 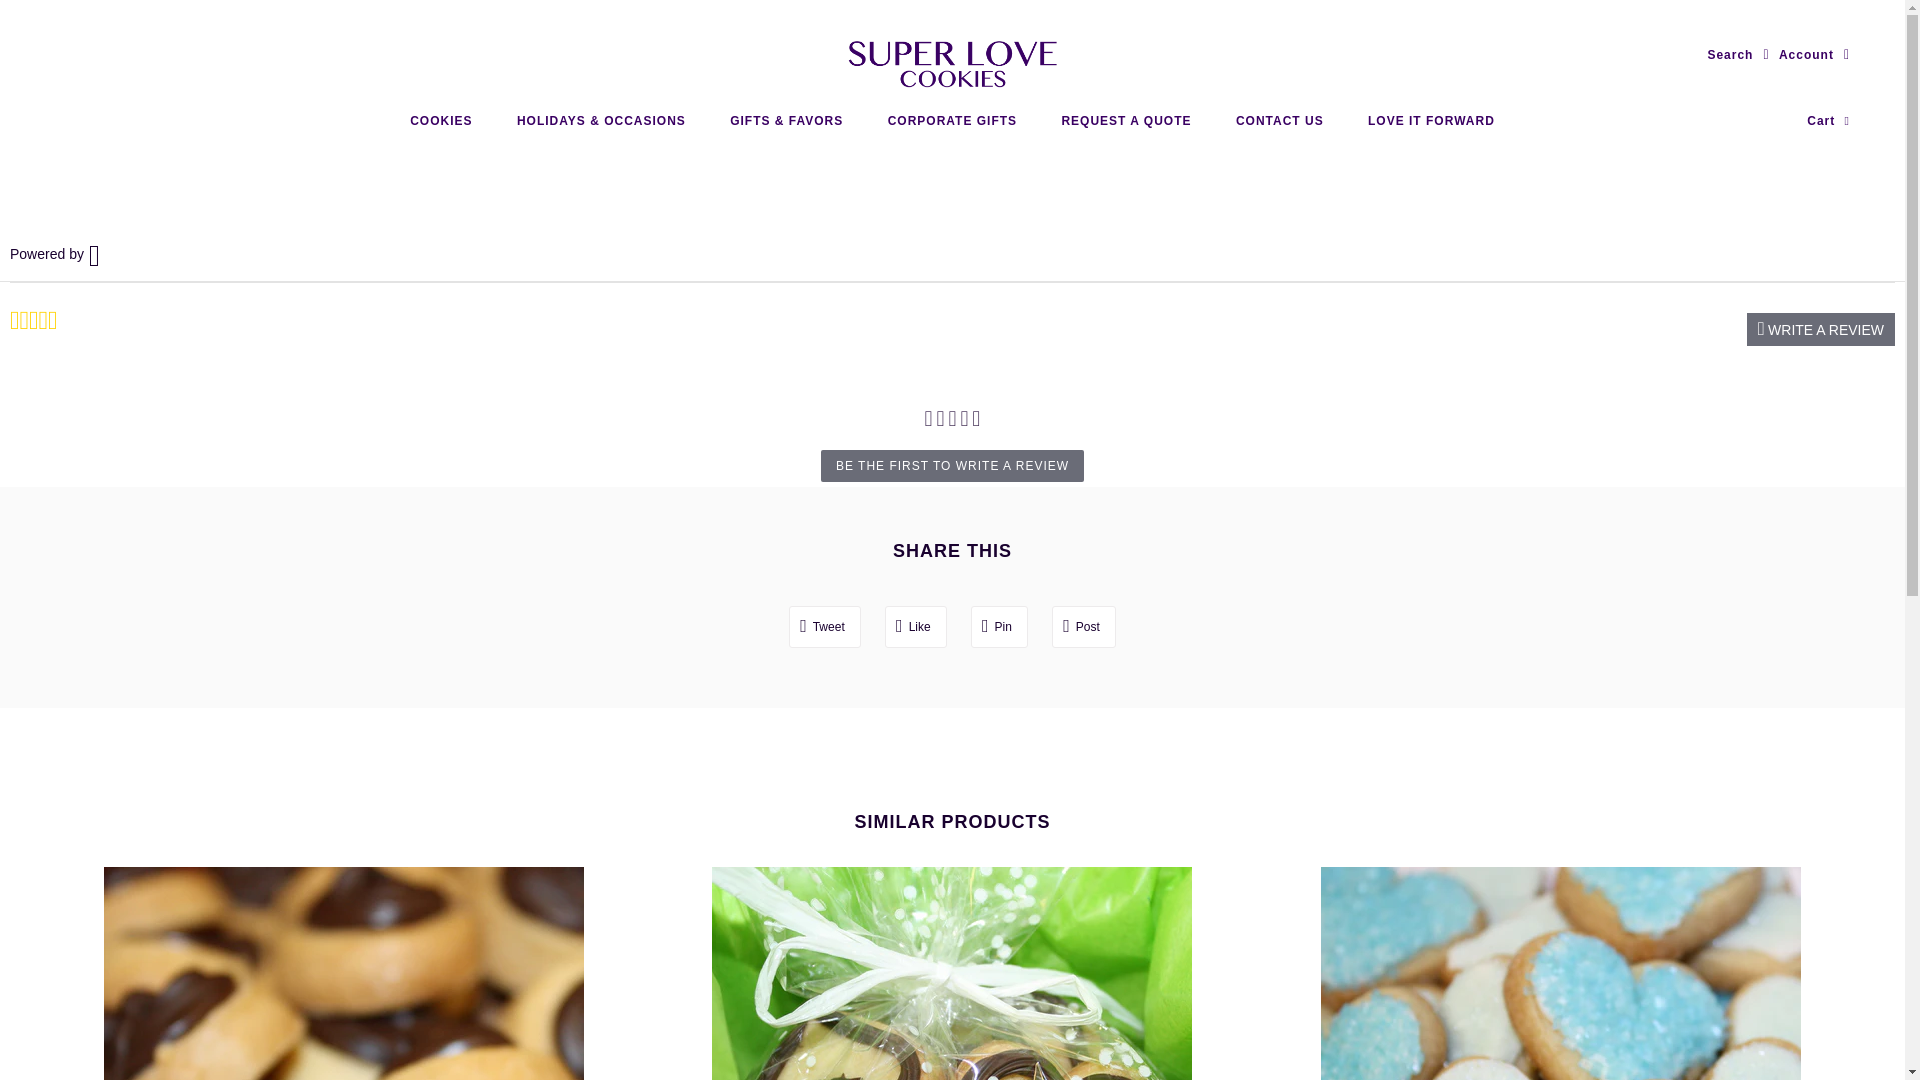 What do you see at coordinates (1814, 55) in the screenshot?
I see `Account` at bounding box center [1814, 55].